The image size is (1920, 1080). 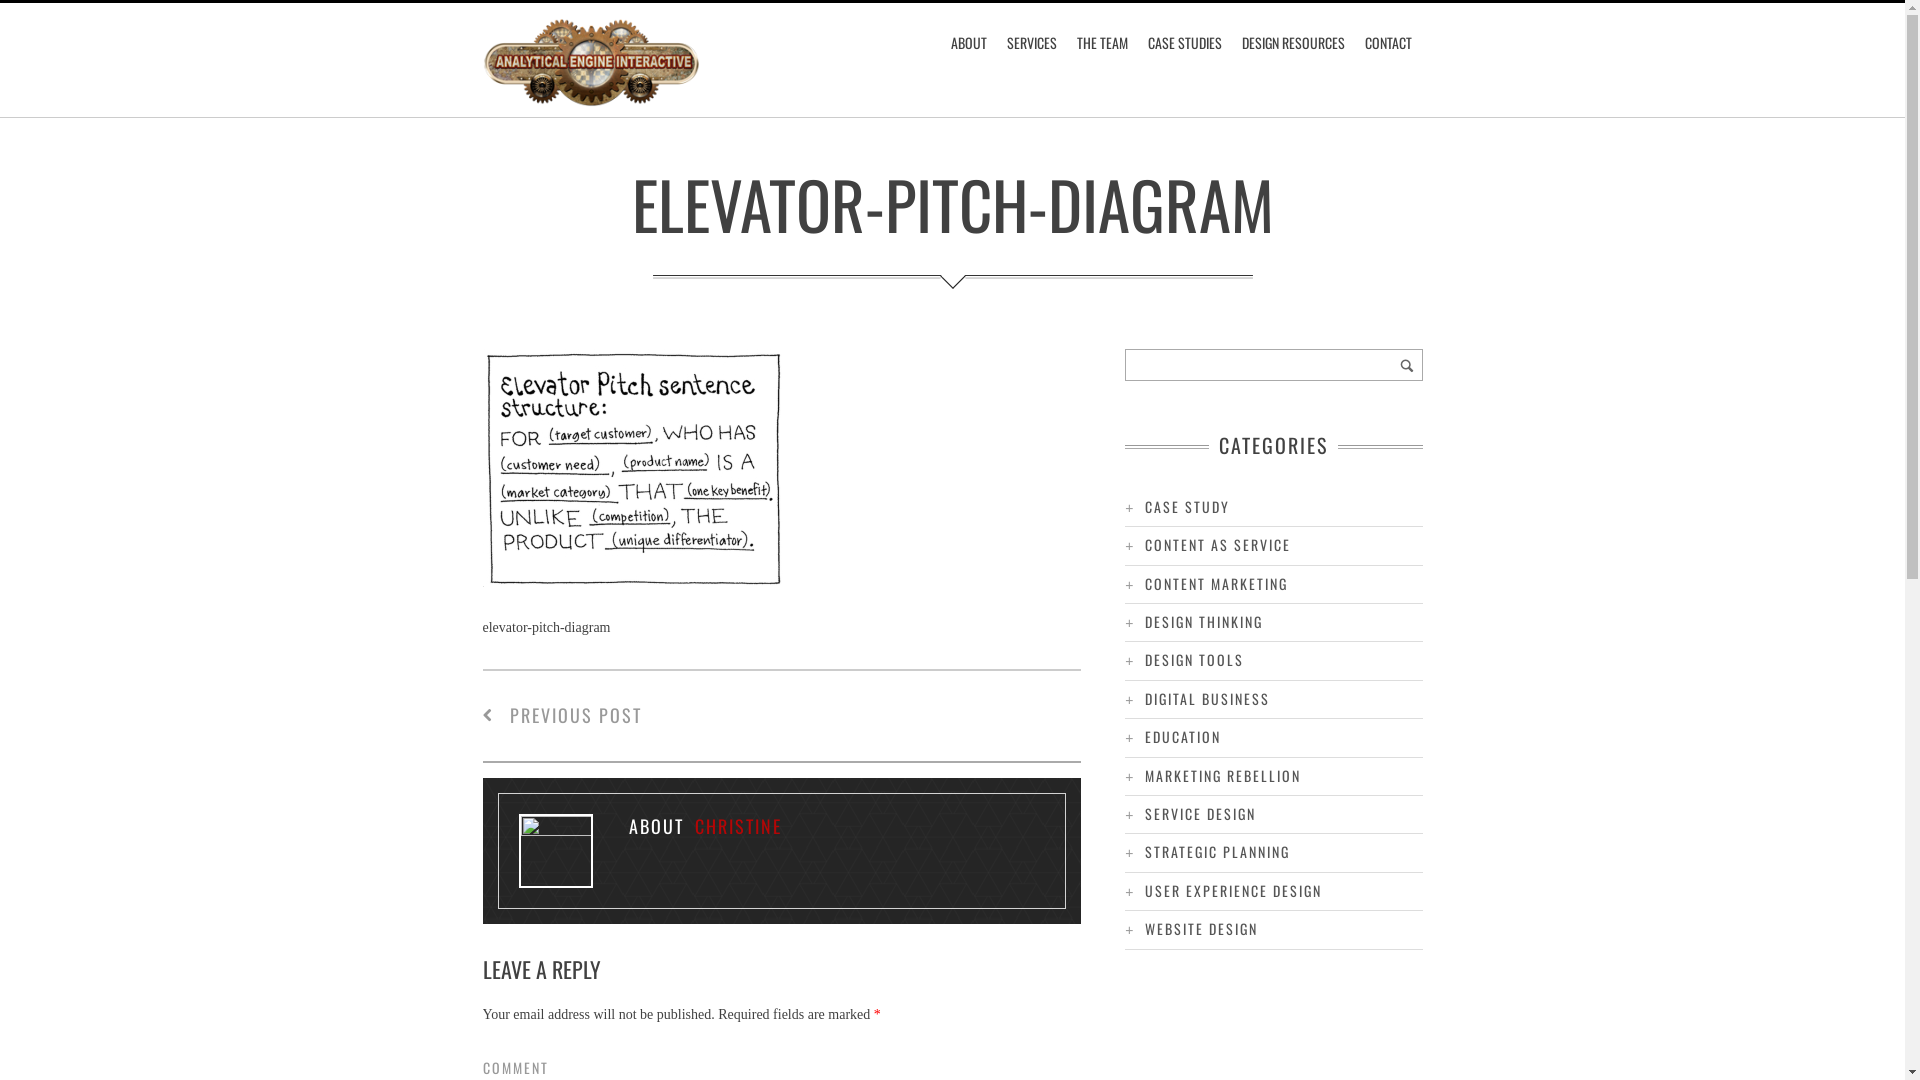 I want to click on Search, so click(x=1406, y=365).